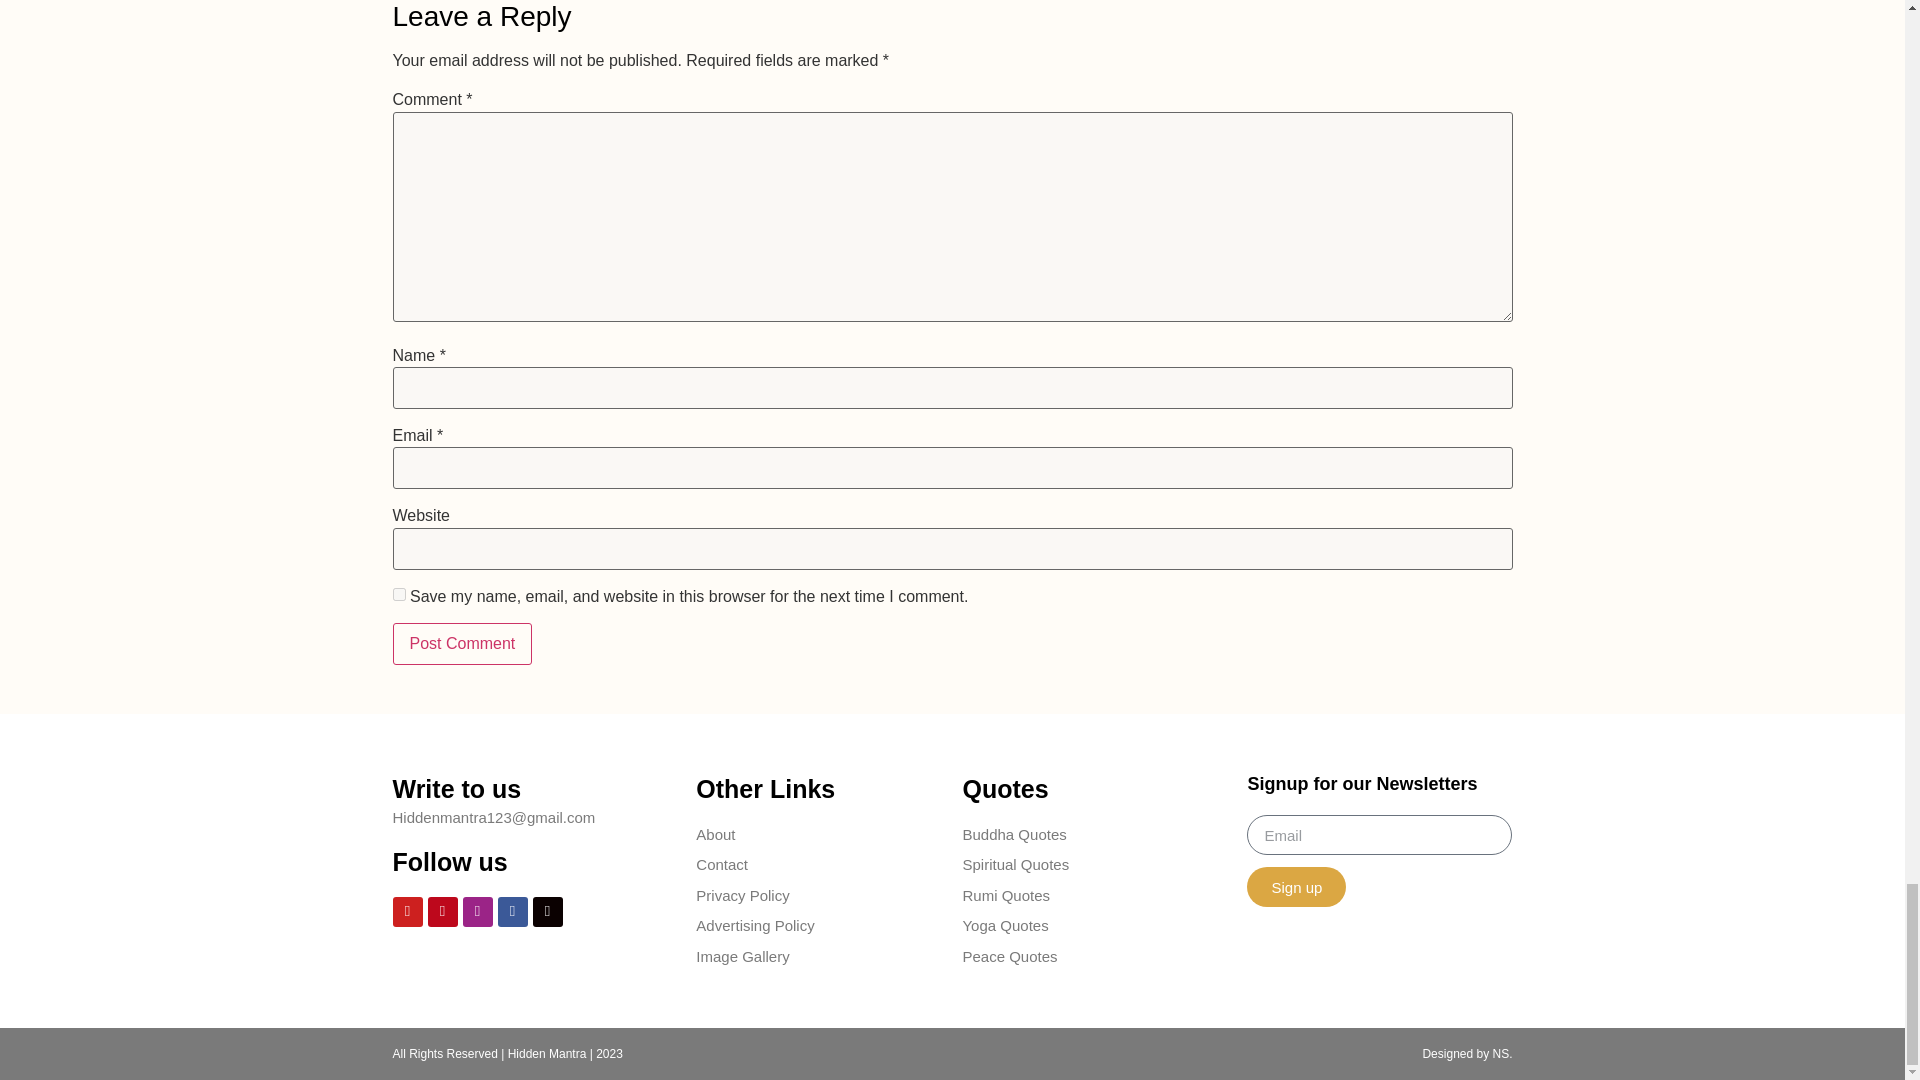 Image resolution: width=1920 pixels, height=1080 pixels. What do you see at coordinates (398, 594) in the screenshot?
I see `yes` at bounding box center [398, 594].